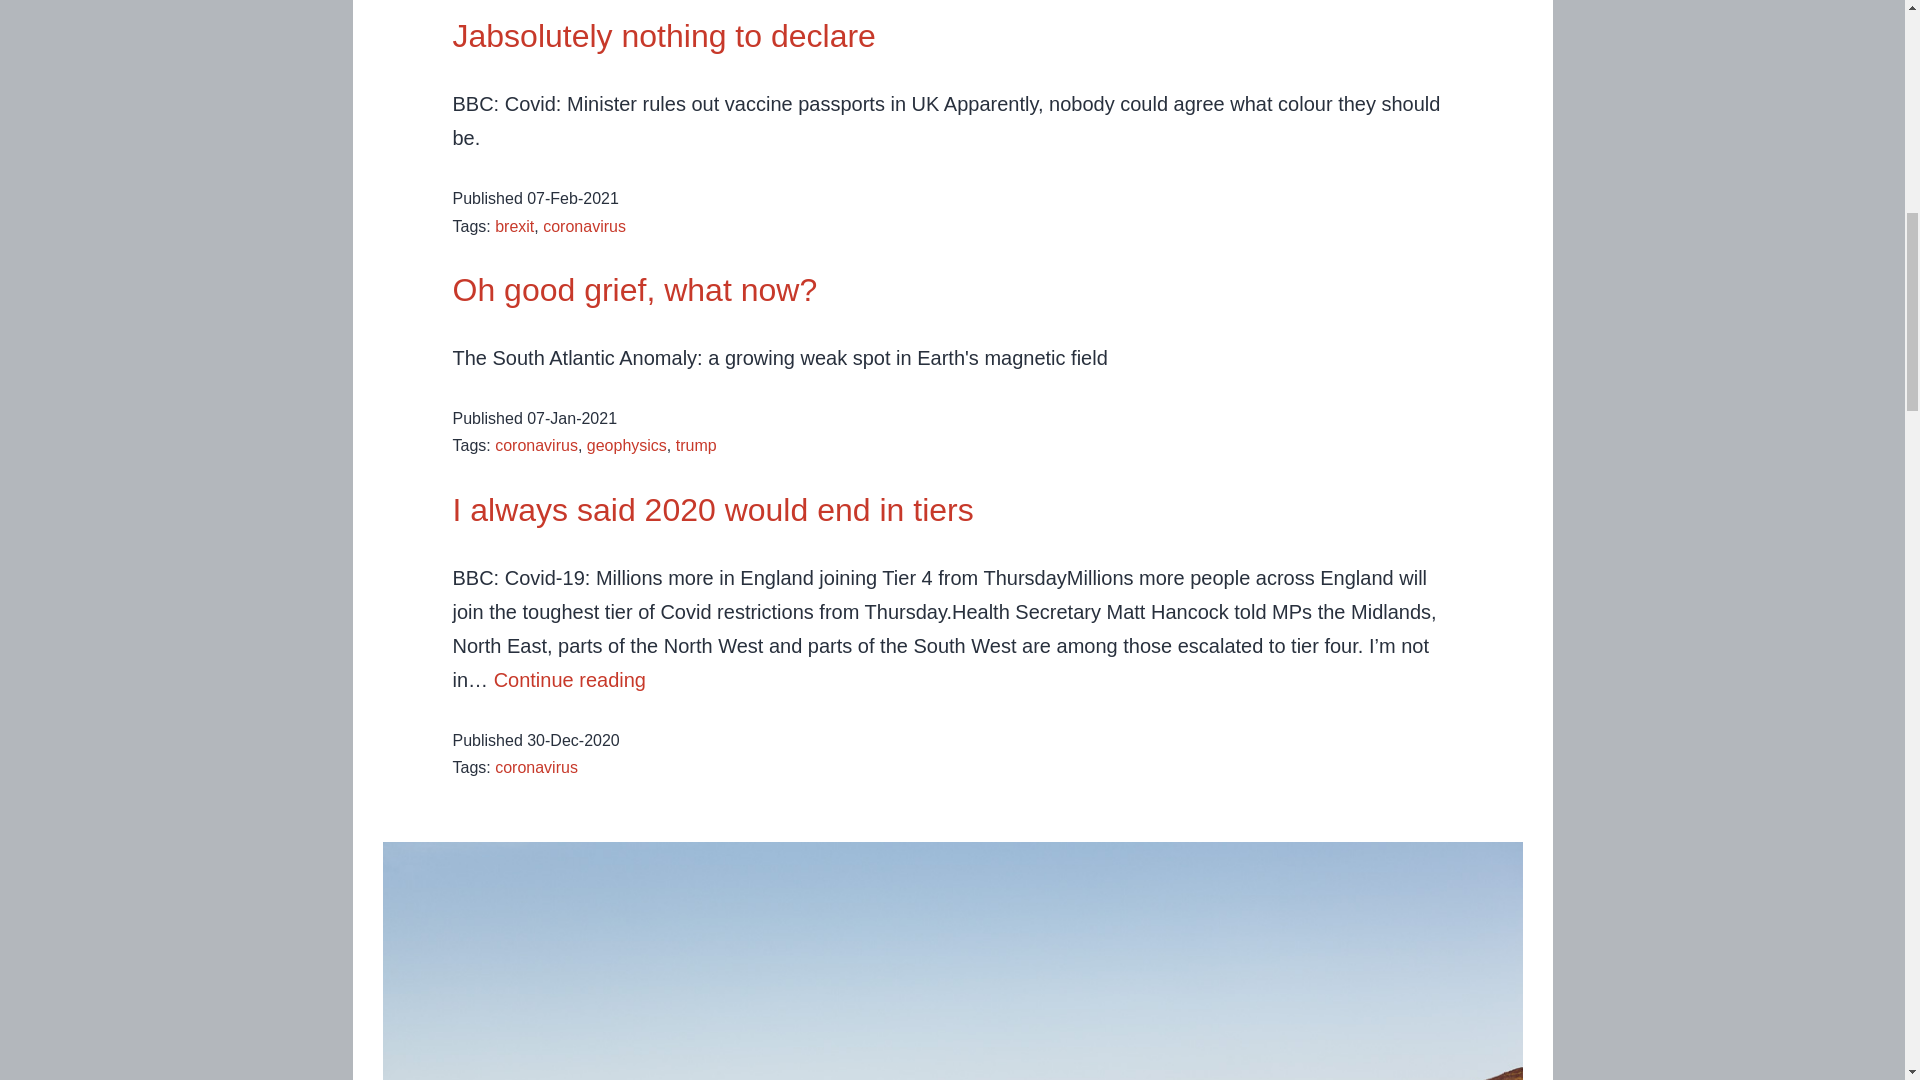 The width and height of the screenshot is (1920, 1080). Describe the element at coordinates (514, 226) in the screenshot. I see `brexit` at that location.